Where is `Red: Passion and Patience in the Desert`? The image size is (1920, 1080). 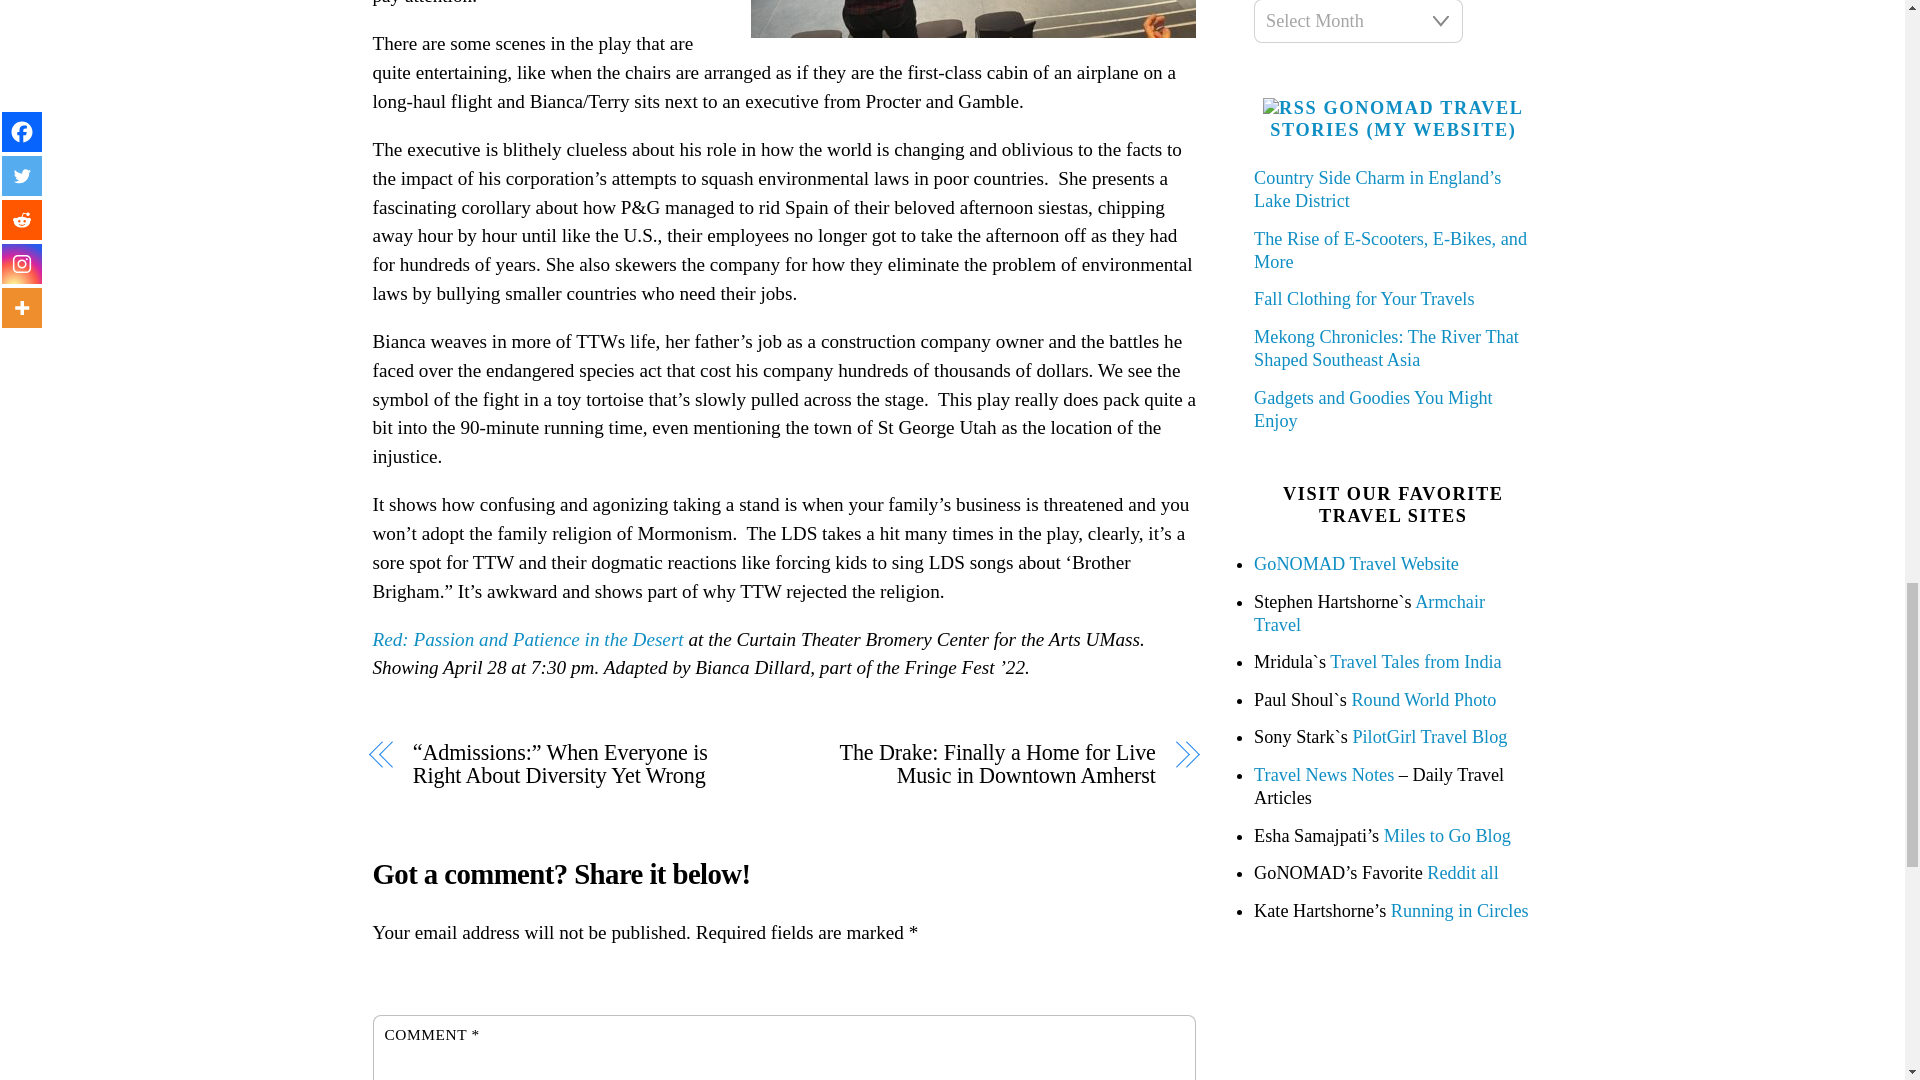
Red: Passion and Patience in the Desert is located at coordinates (528, 639).